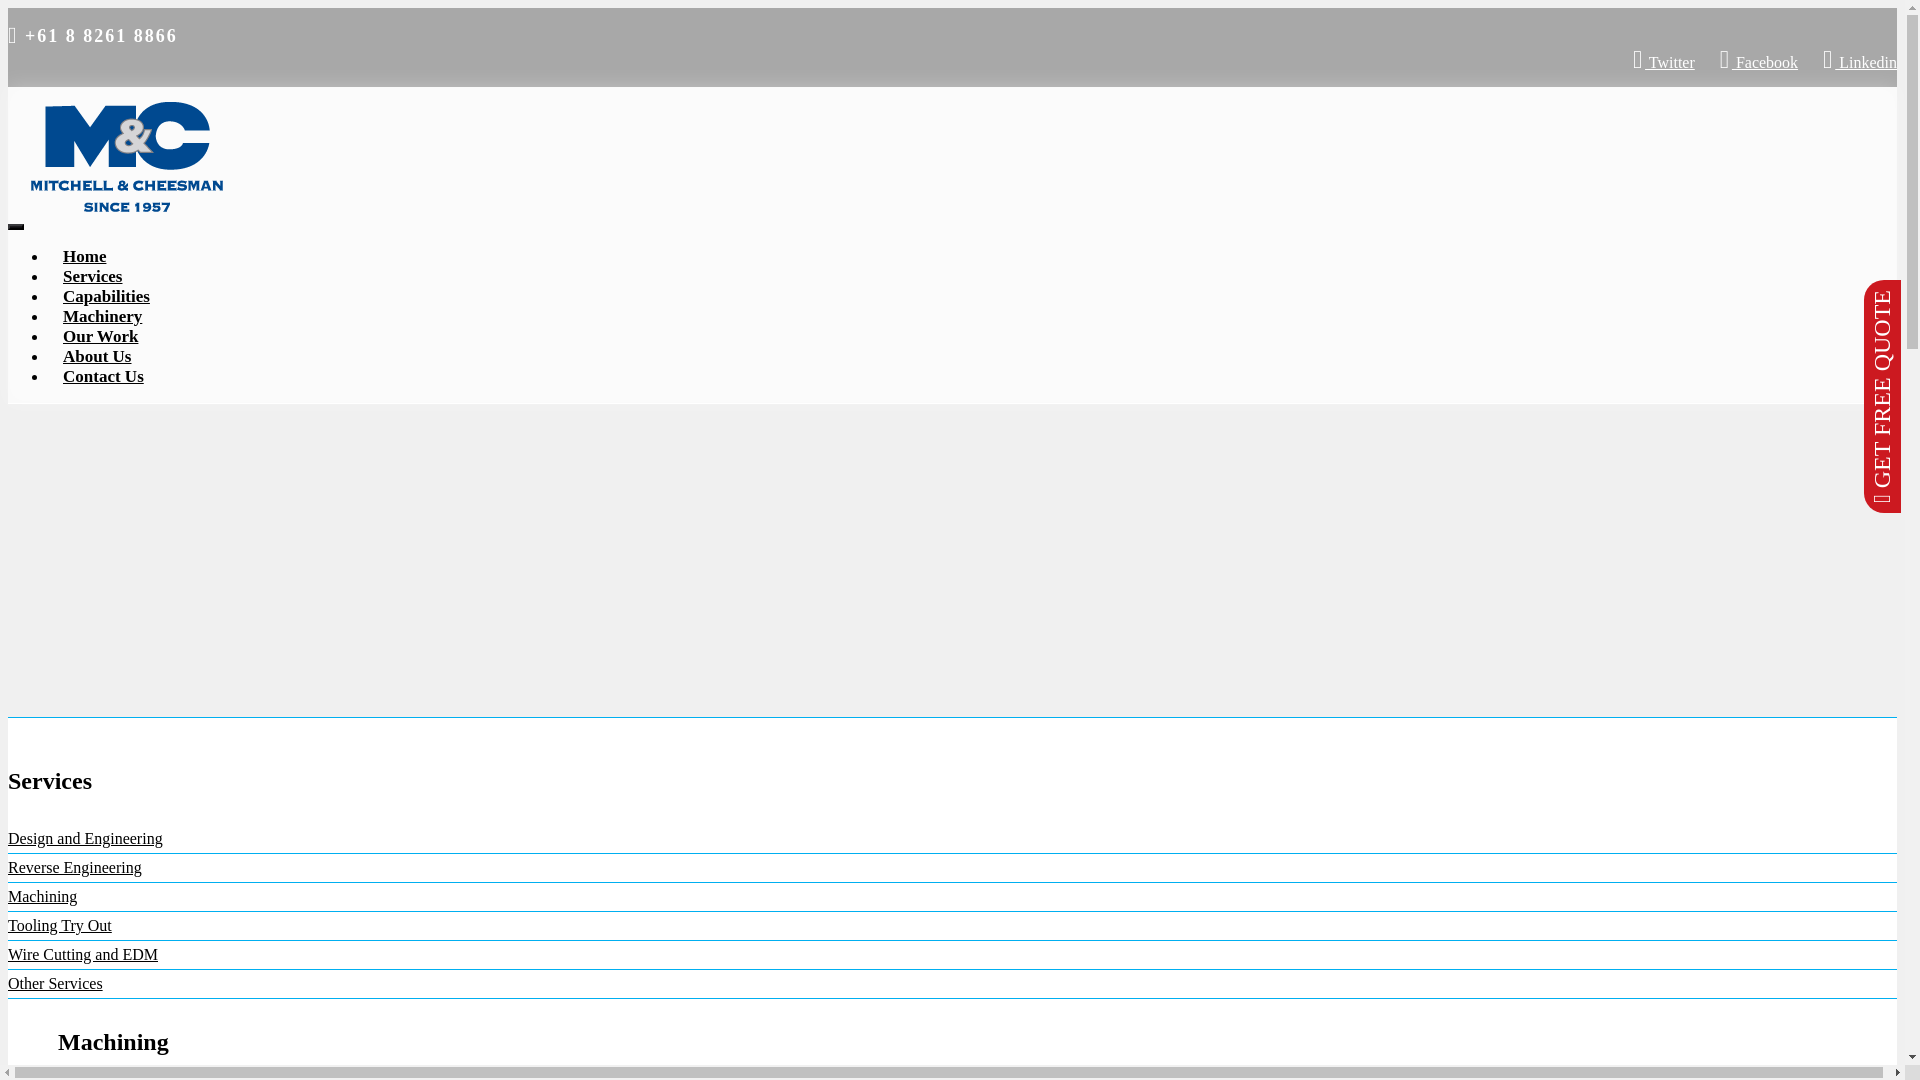 This screenshot has width=1920, height=1080. What do you see at coordinates (98, 356) in the screenshot?
I see `About Us` at bounding box center [98, 356].